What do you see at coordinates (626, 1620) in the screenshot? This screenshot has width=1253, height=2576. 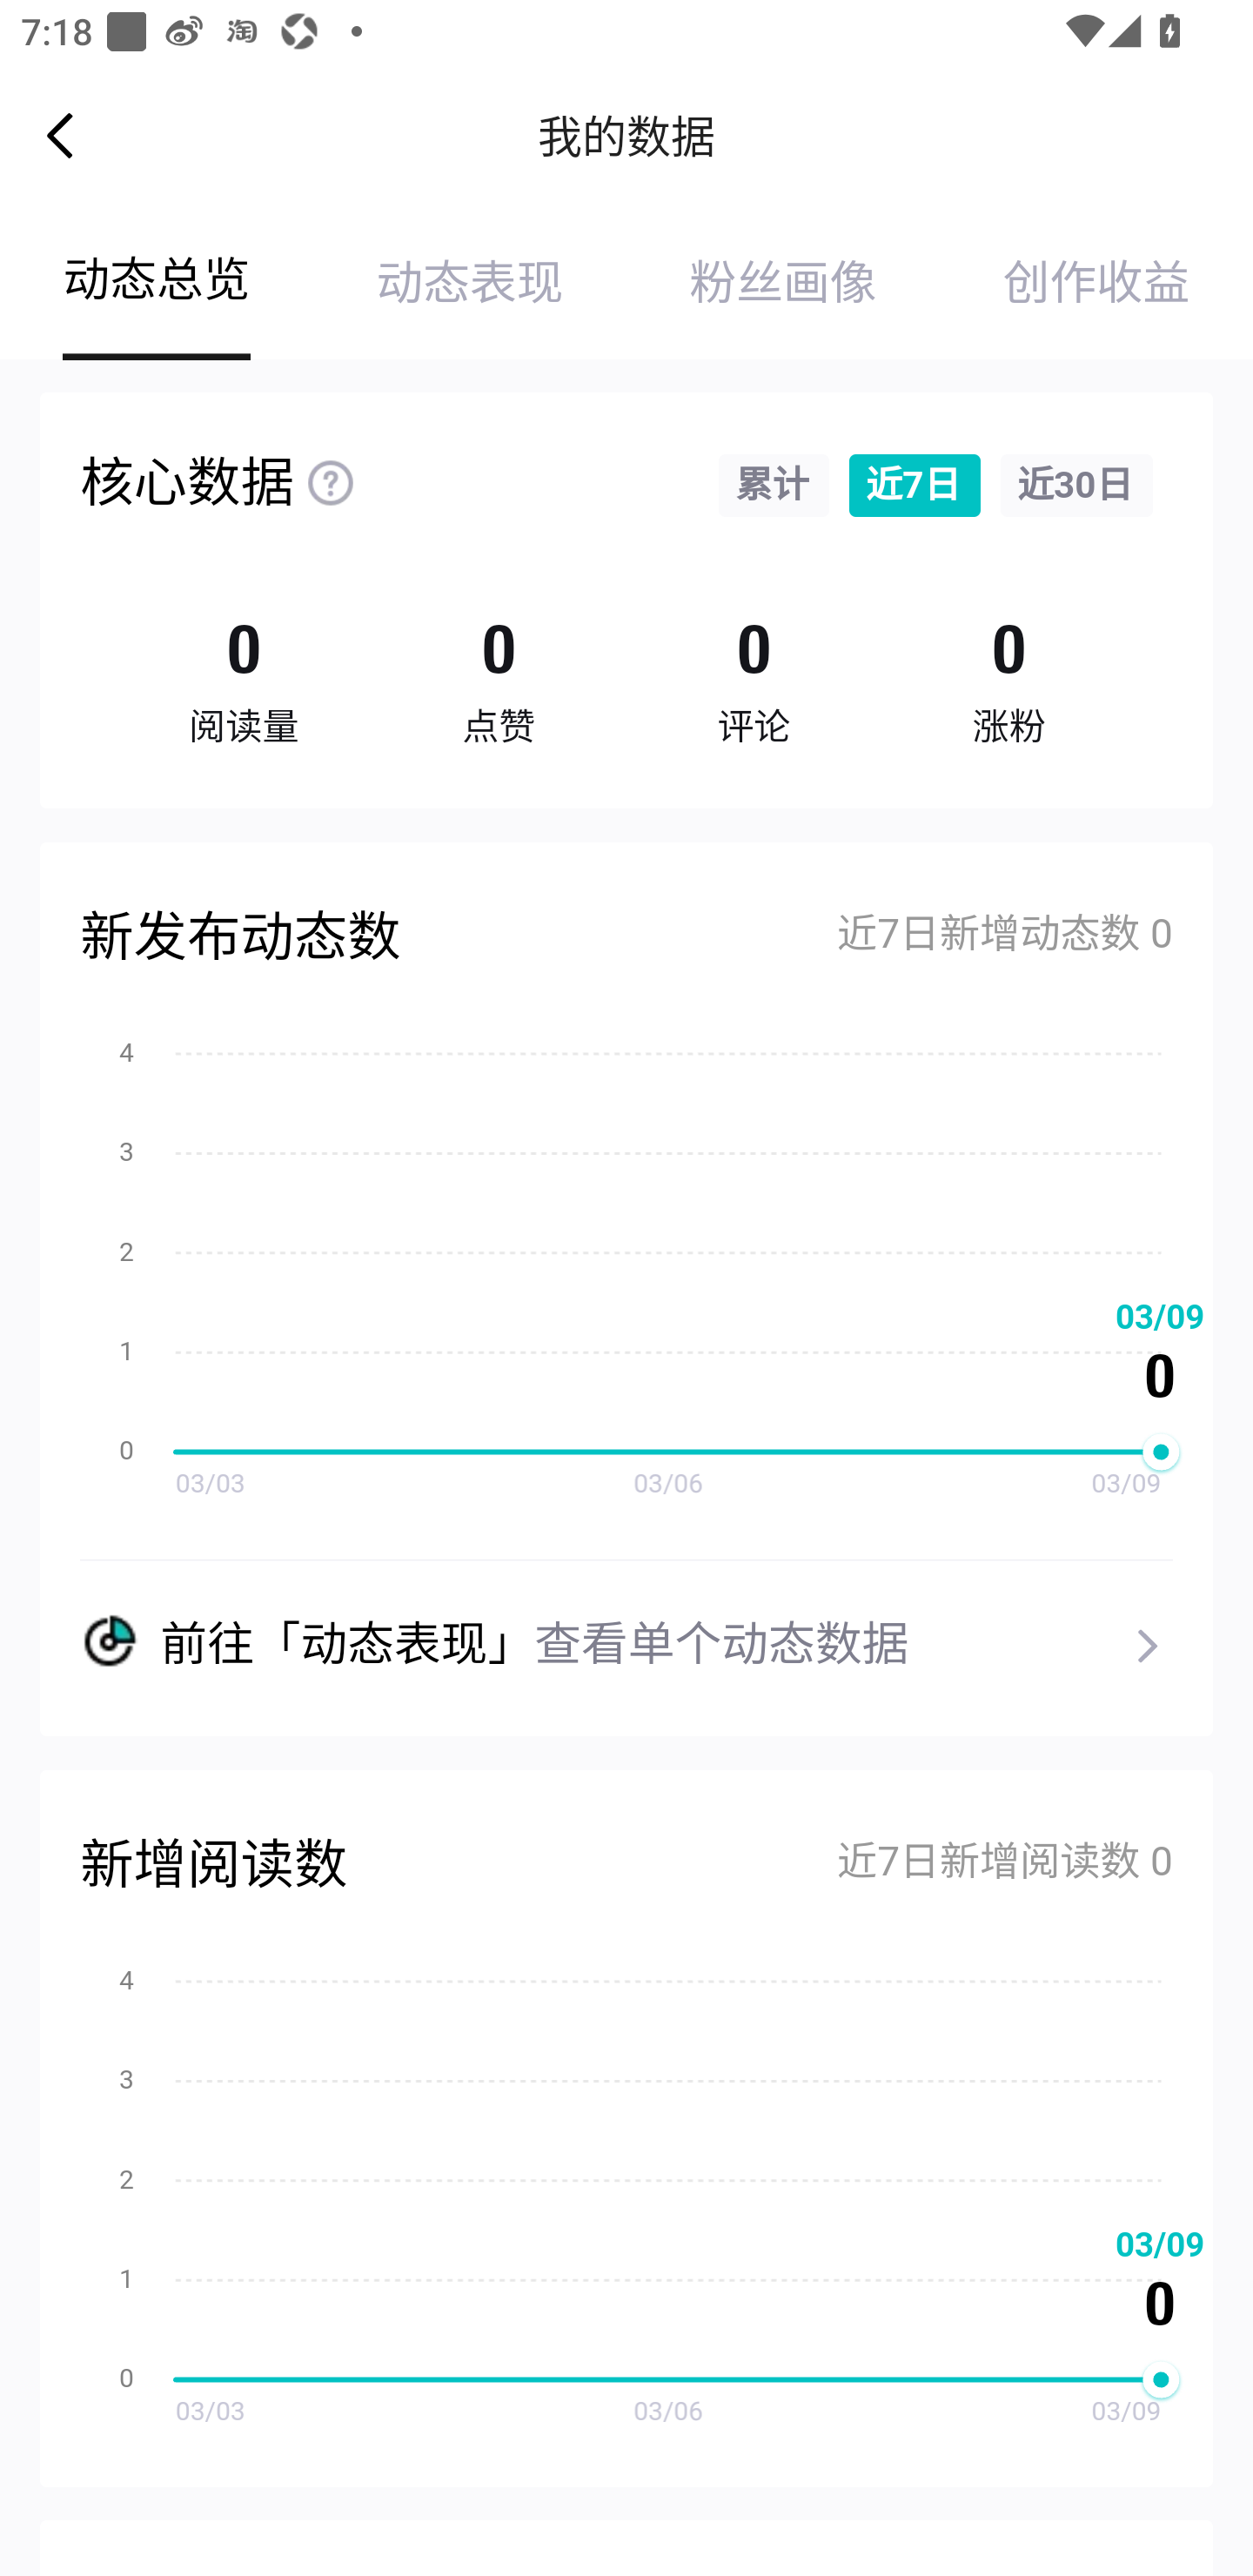 I see `前往「动态表现」查看单个动态数据` at bounding box center [626, 1620].